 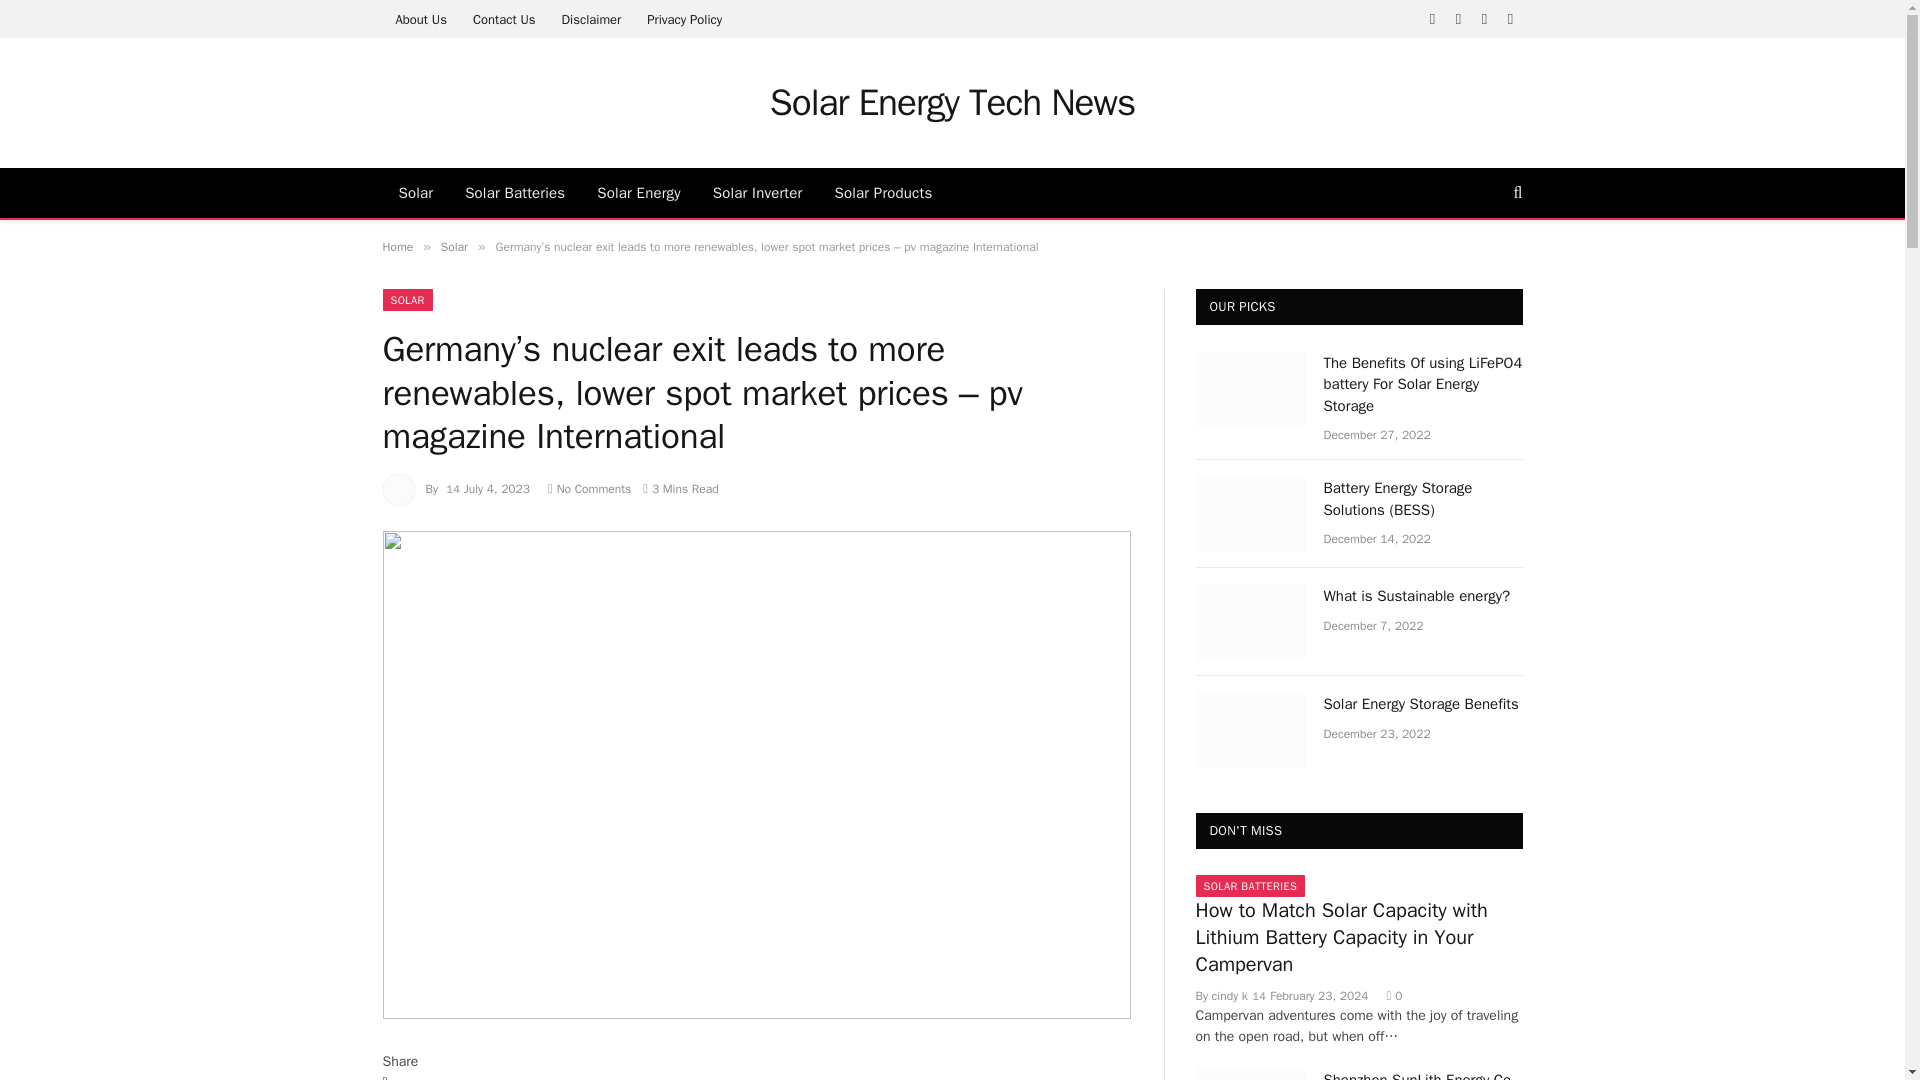 I want to click on SOLAR, so click(x=407, y=300).